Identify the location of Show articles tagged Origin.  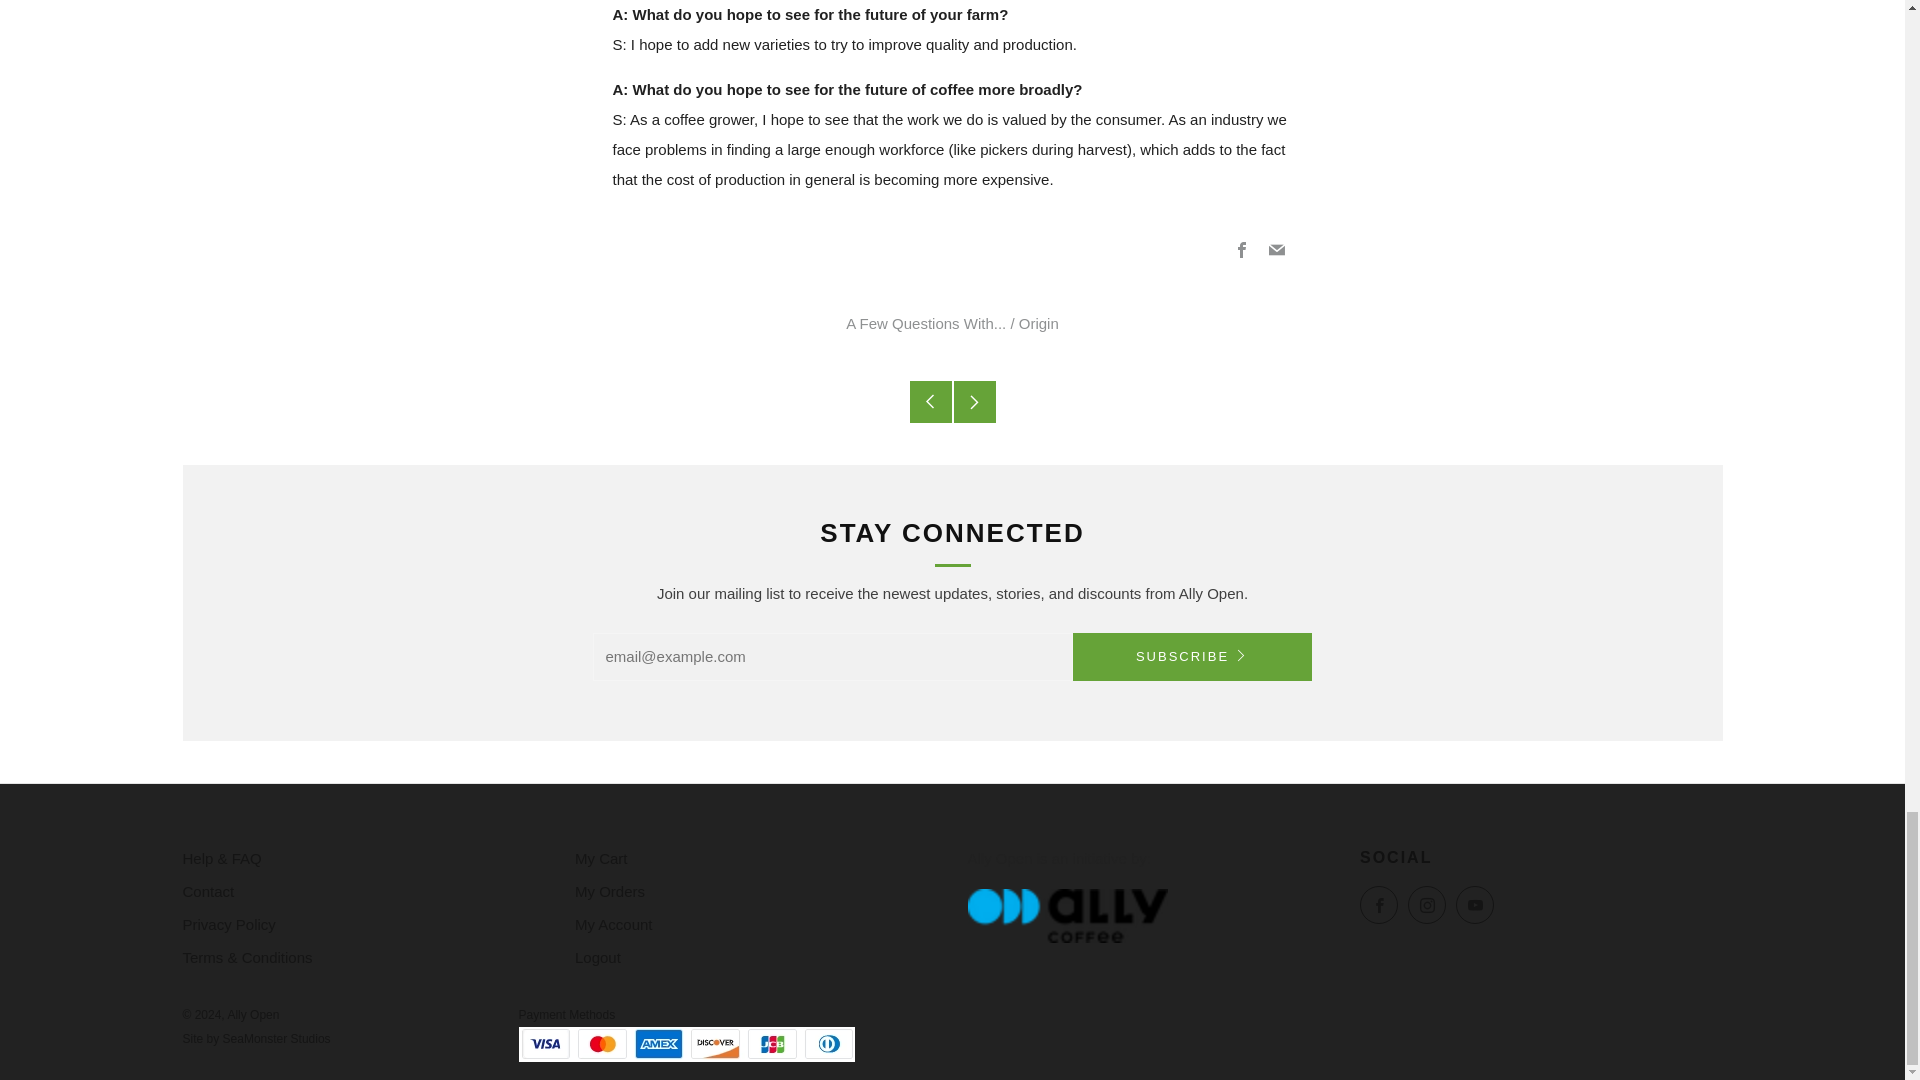
(1039, 323).